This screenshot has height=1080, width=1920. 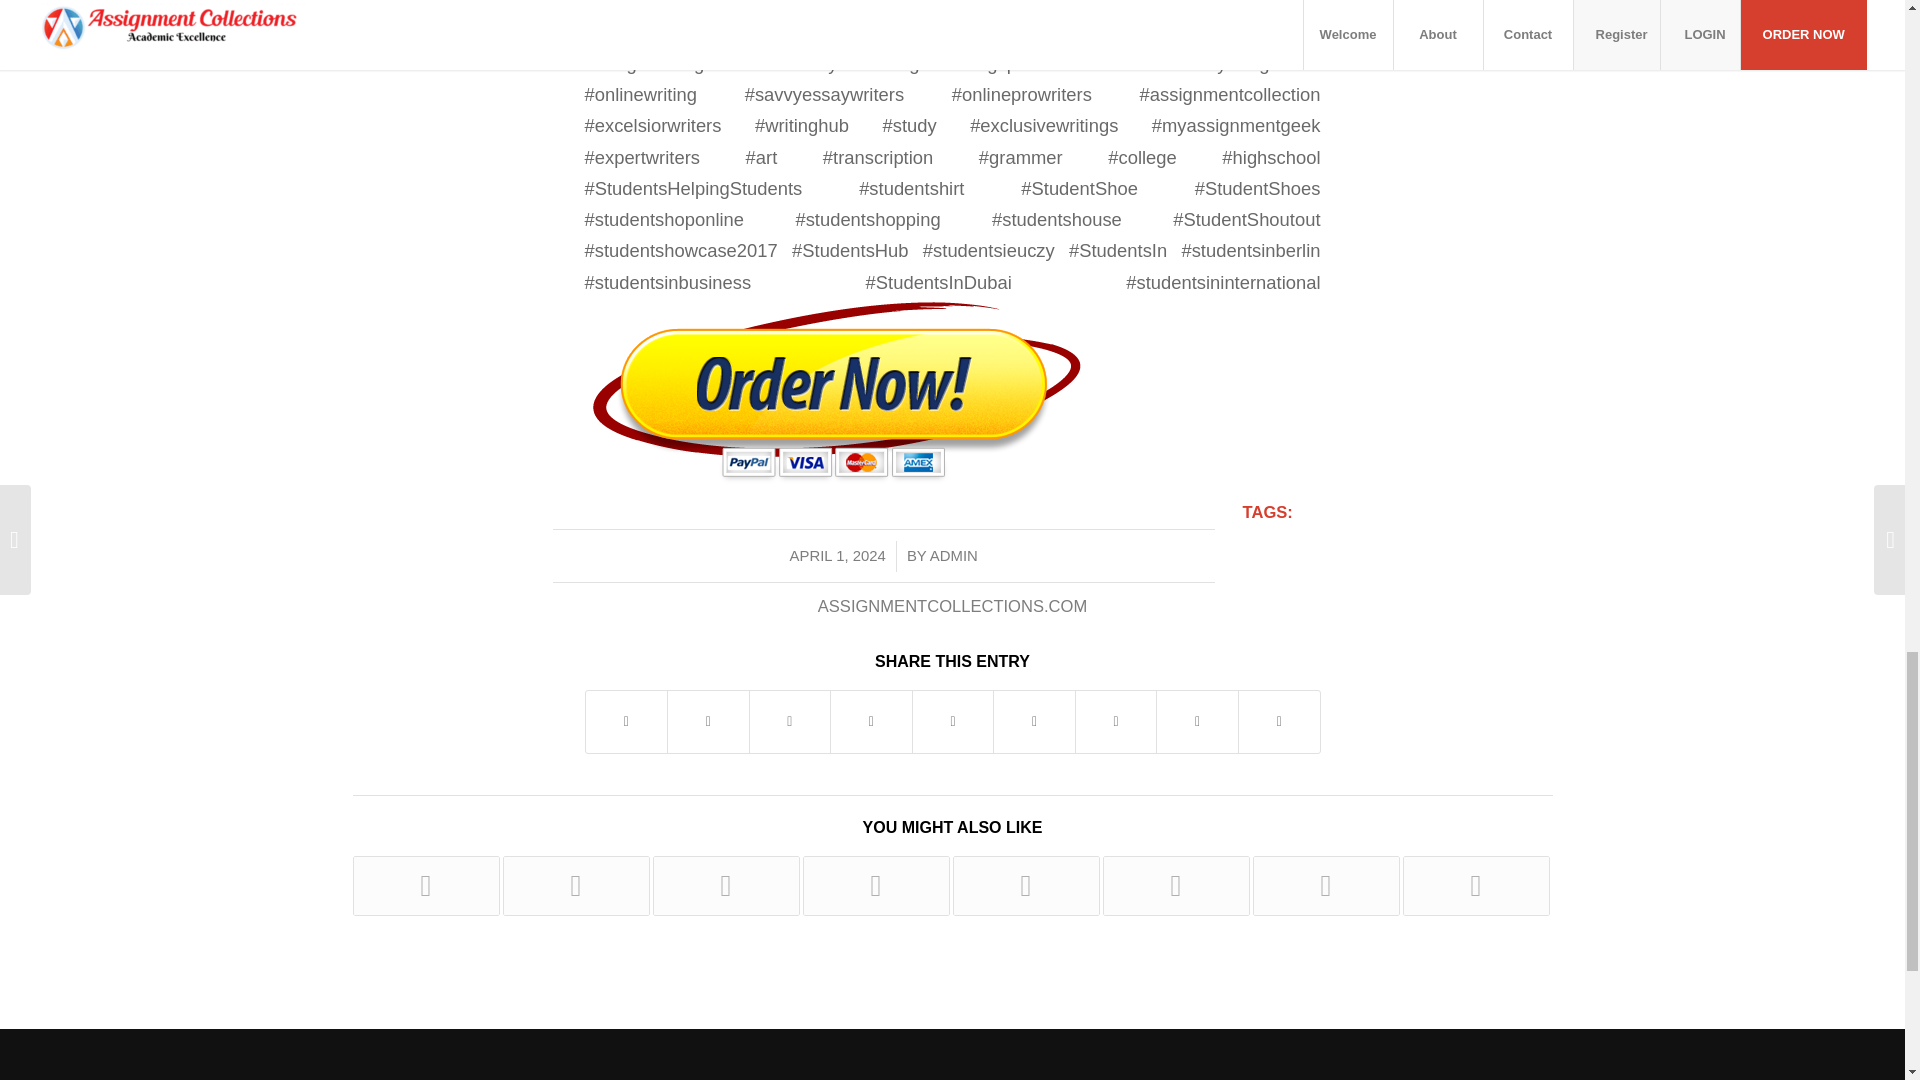 What do you see at coordinates (953, 555) in the screenshot?
I see `Posts by admin` at bounding box center [953, 555].